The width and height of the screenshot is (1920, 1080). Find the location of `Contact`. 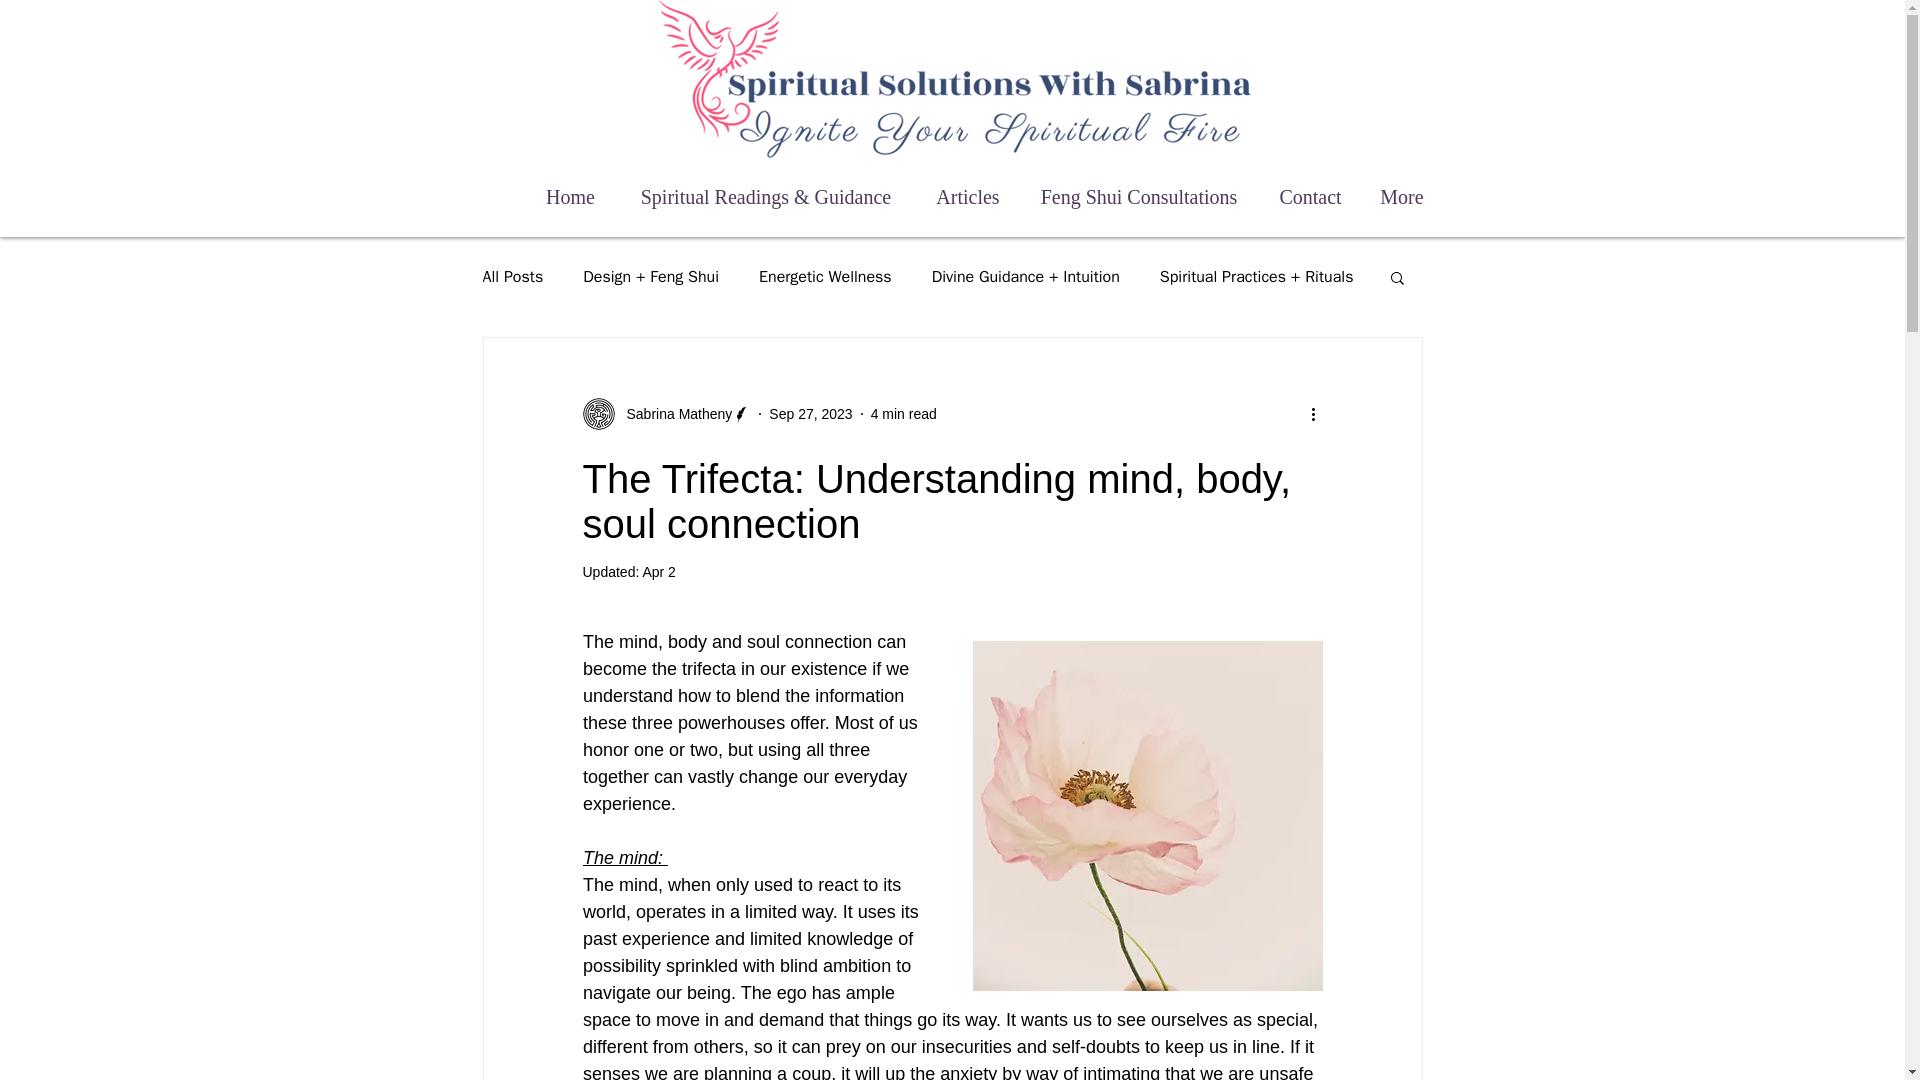

Contact is located at coordinates (1310, 188).